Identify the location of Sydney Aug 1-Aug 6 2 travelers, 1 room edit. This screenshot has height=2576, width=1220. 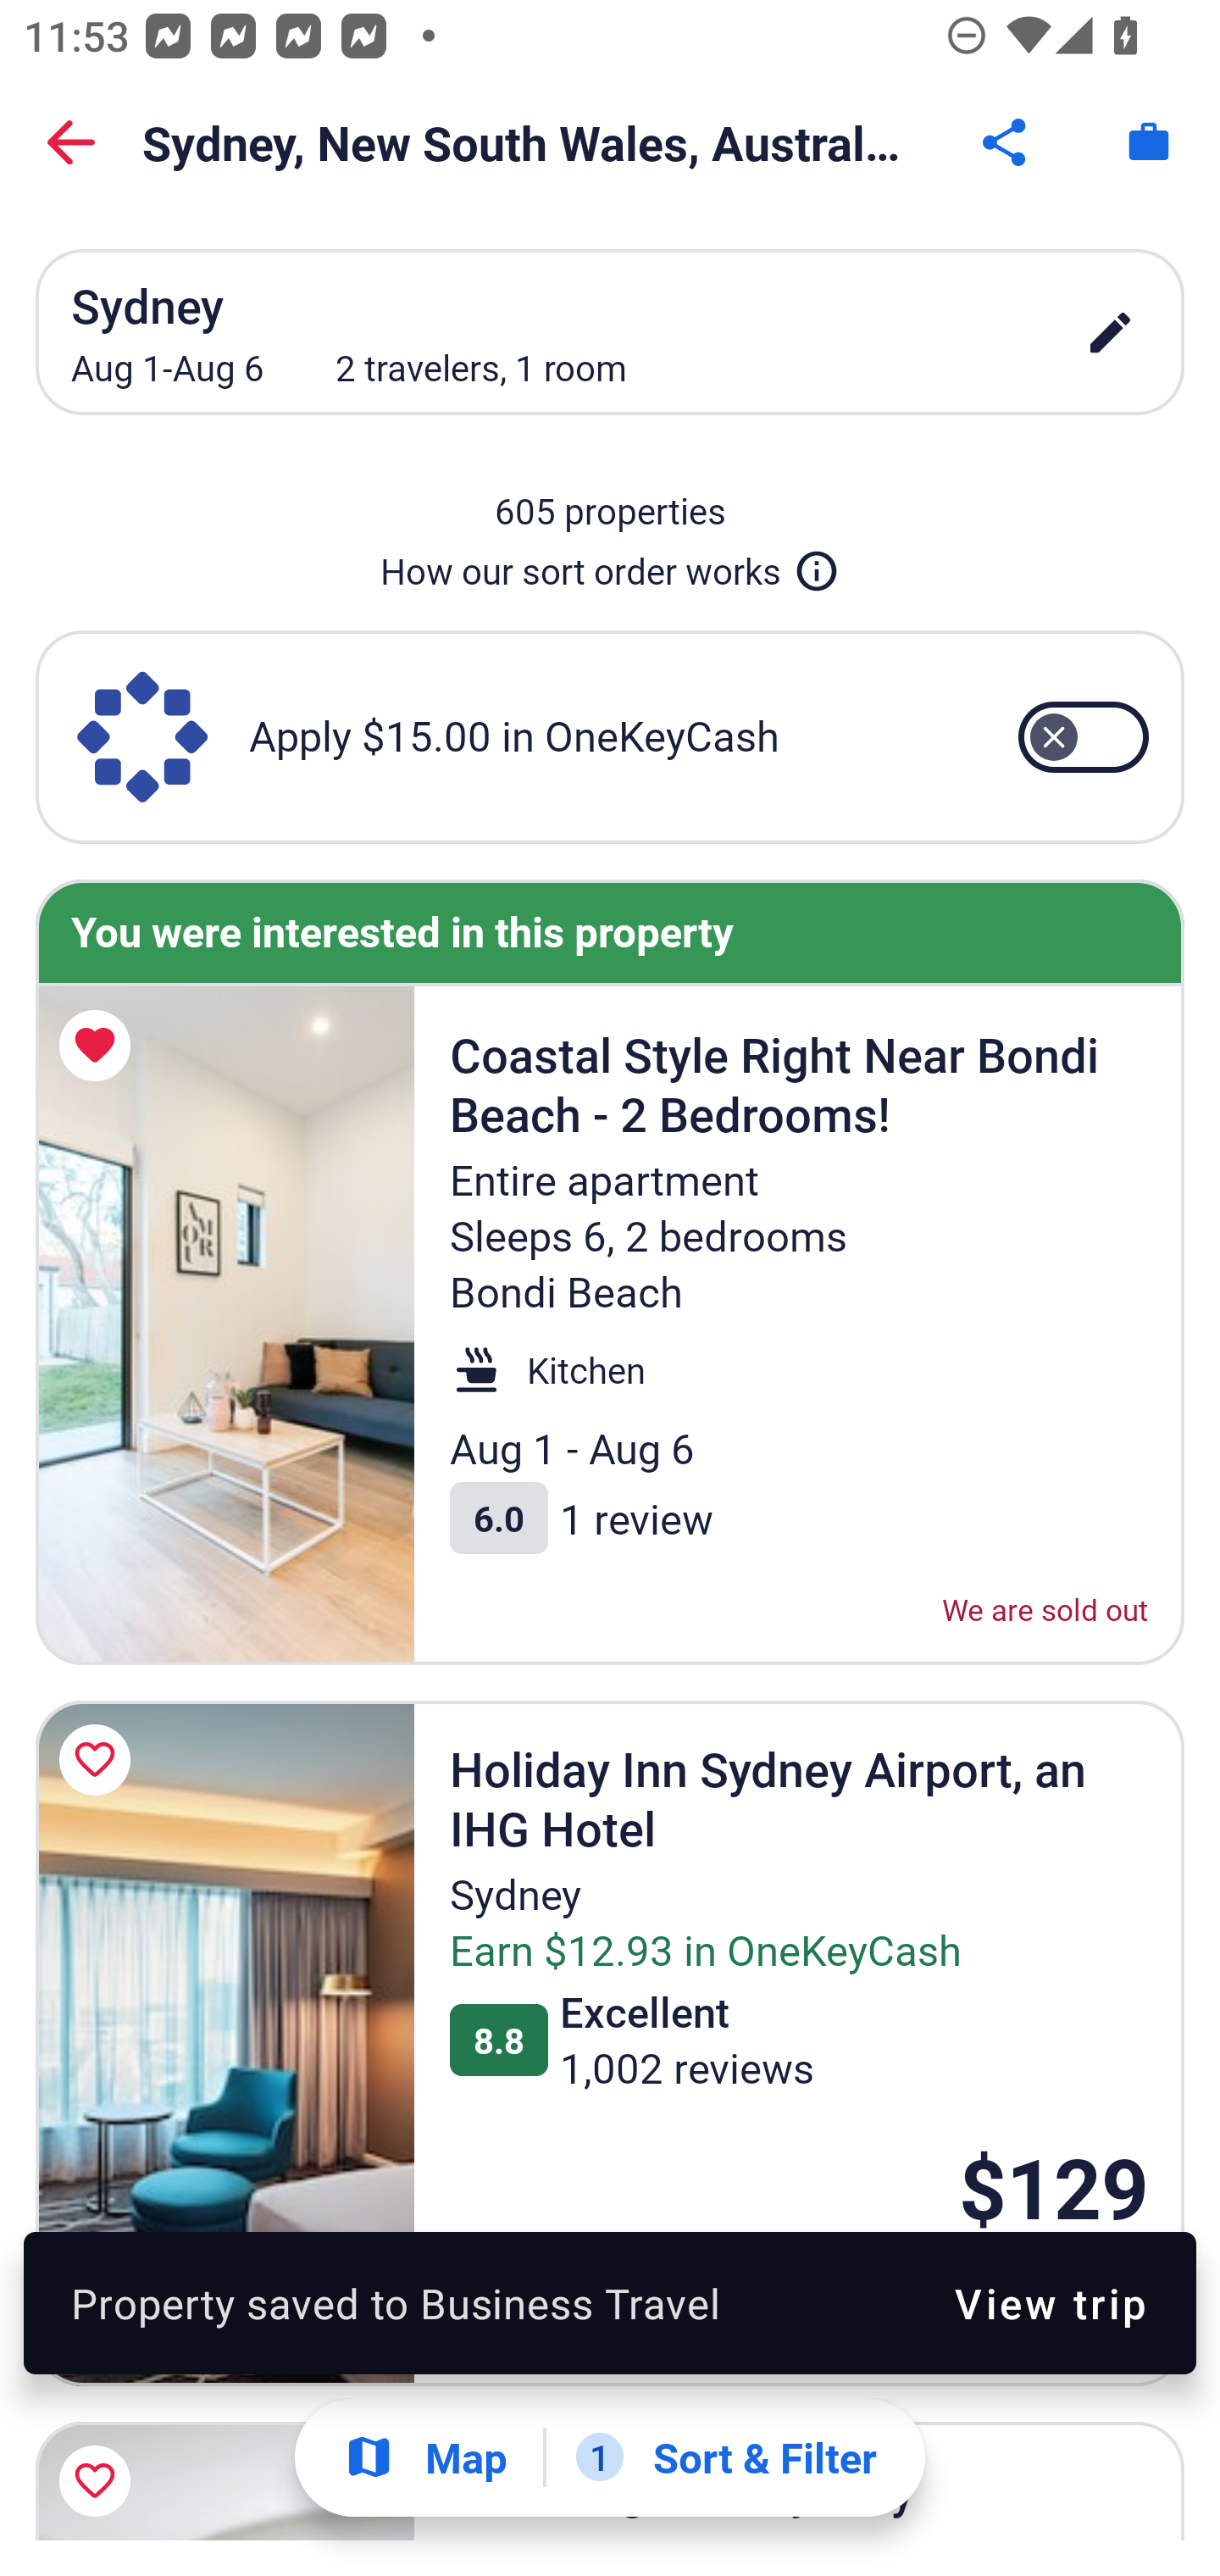
(610, 332).